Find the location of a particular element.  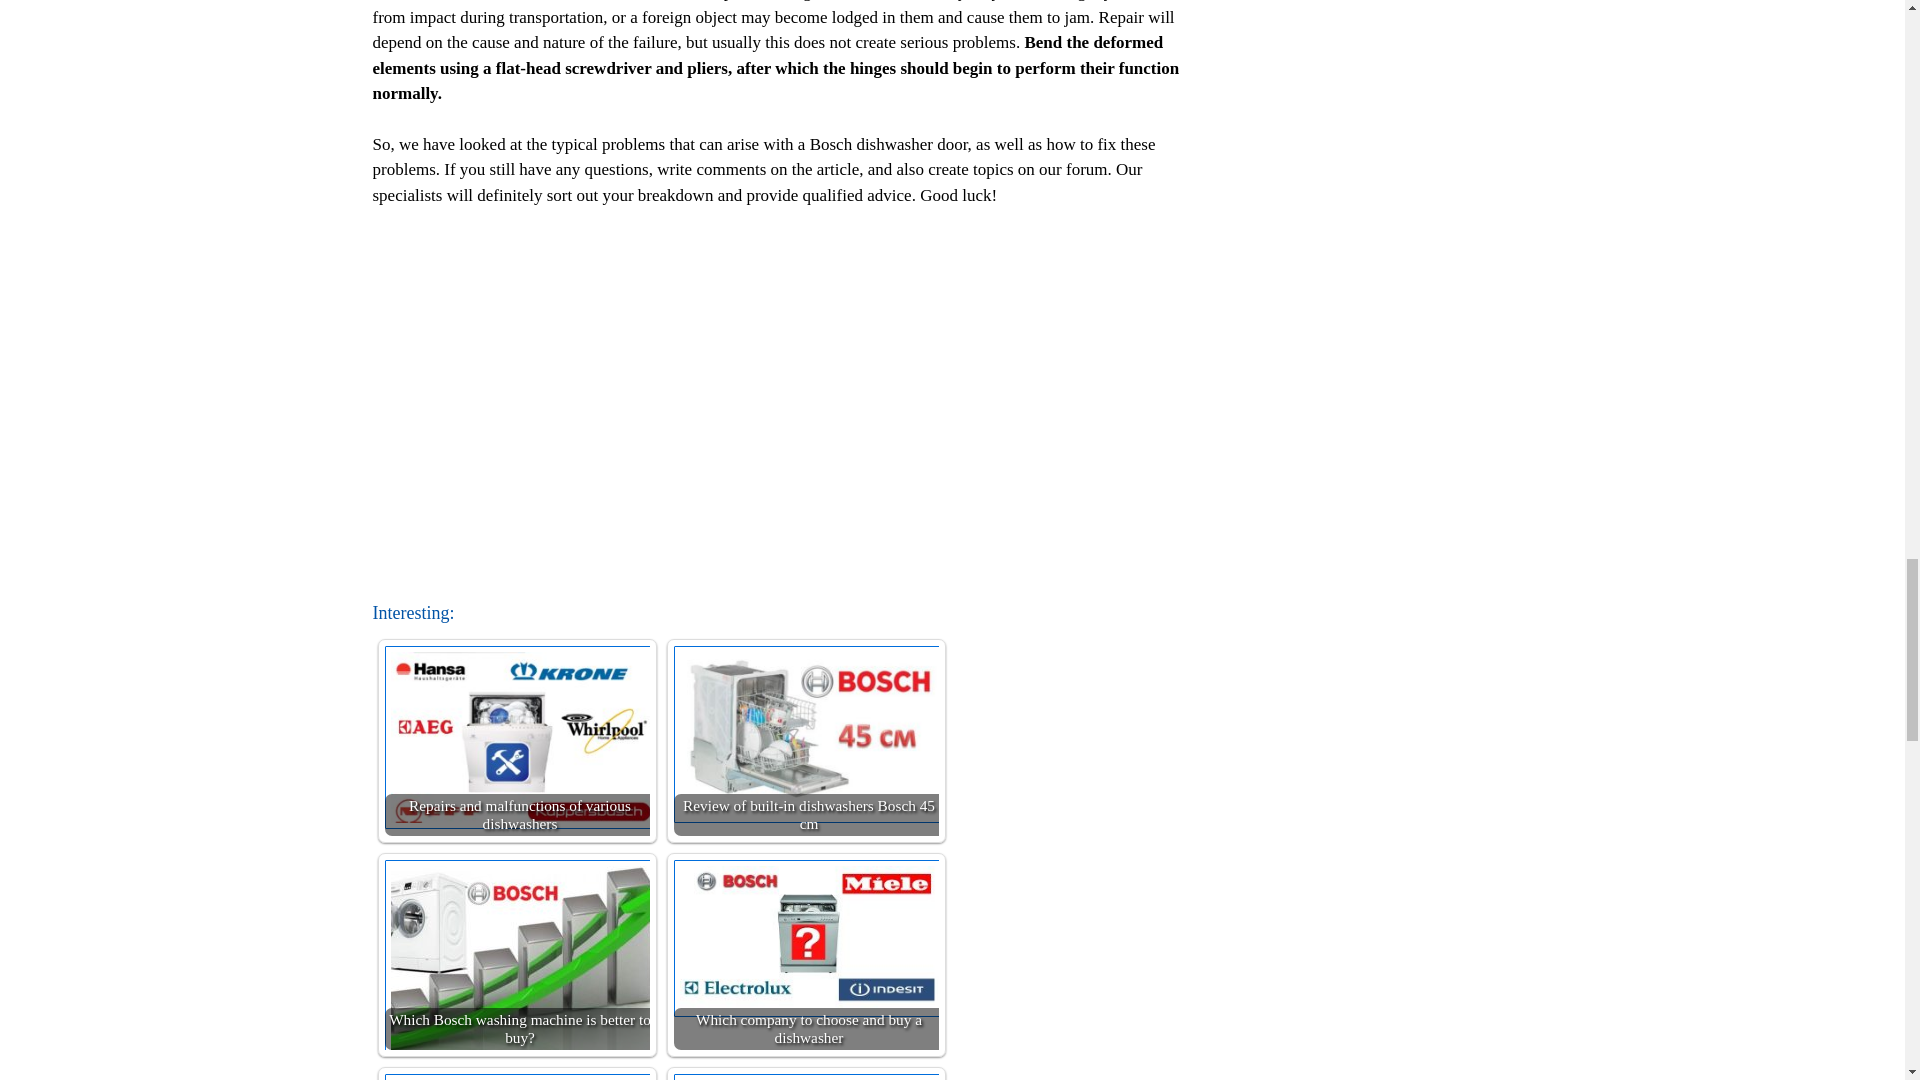

Dishwasher rating 45 cm is located at coordinates (522, 1076).